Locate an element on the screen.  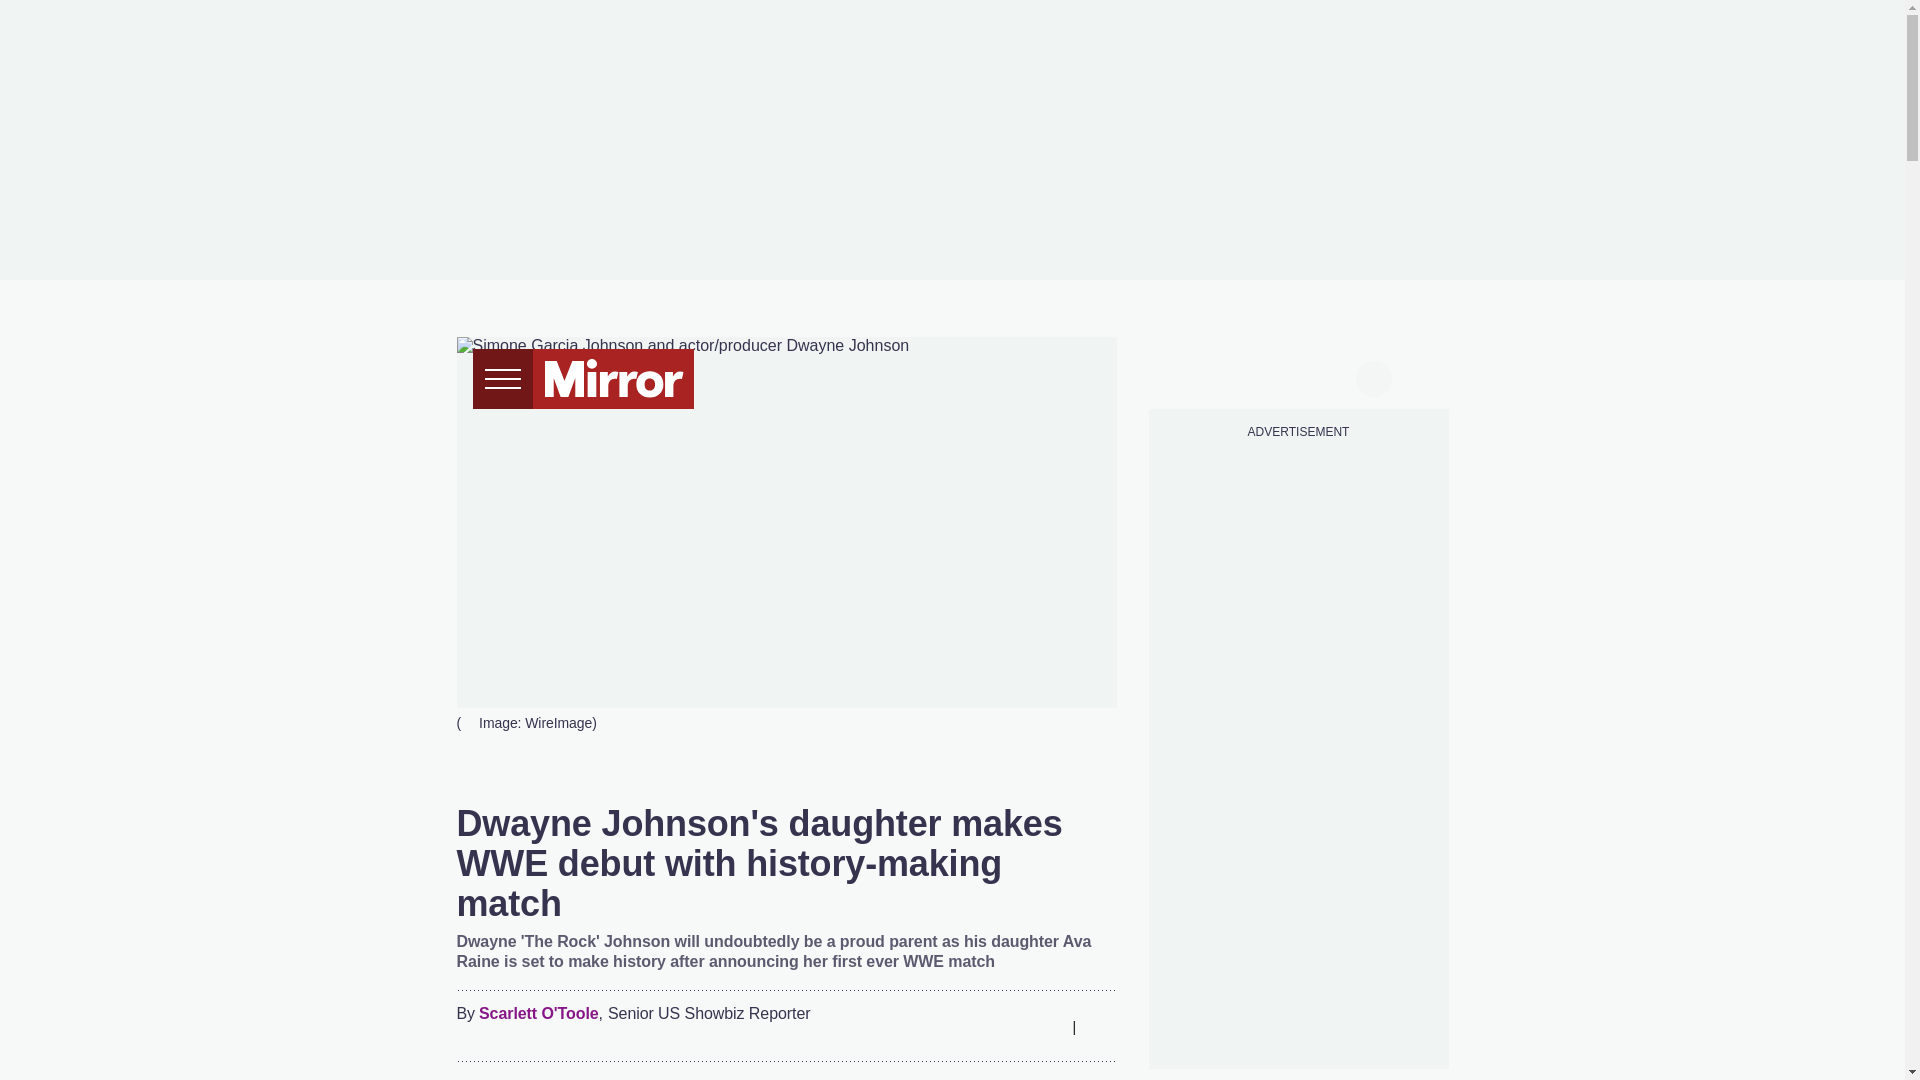
tiktok is located at coordinates (1260, 376).